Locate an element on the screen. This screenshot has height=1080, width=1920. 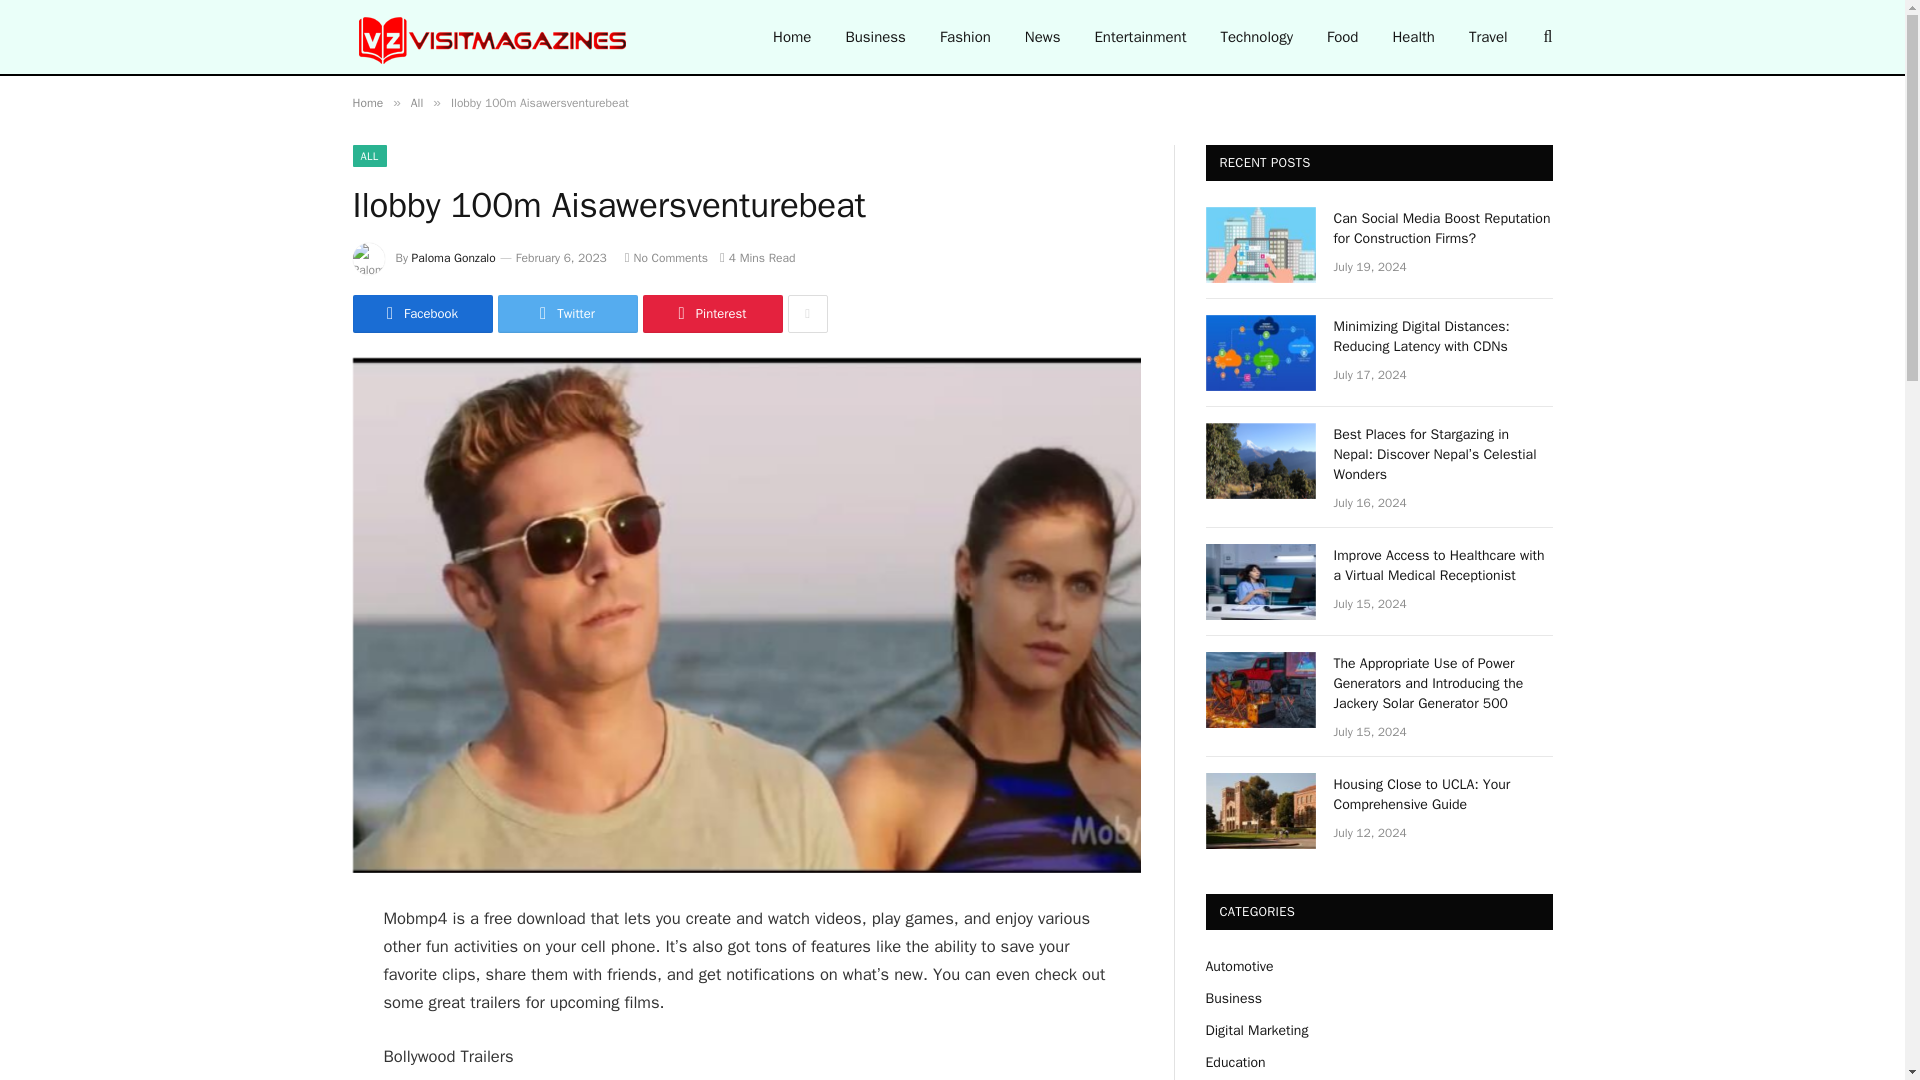
Share on Facebook is located at coordinates (421, 313).